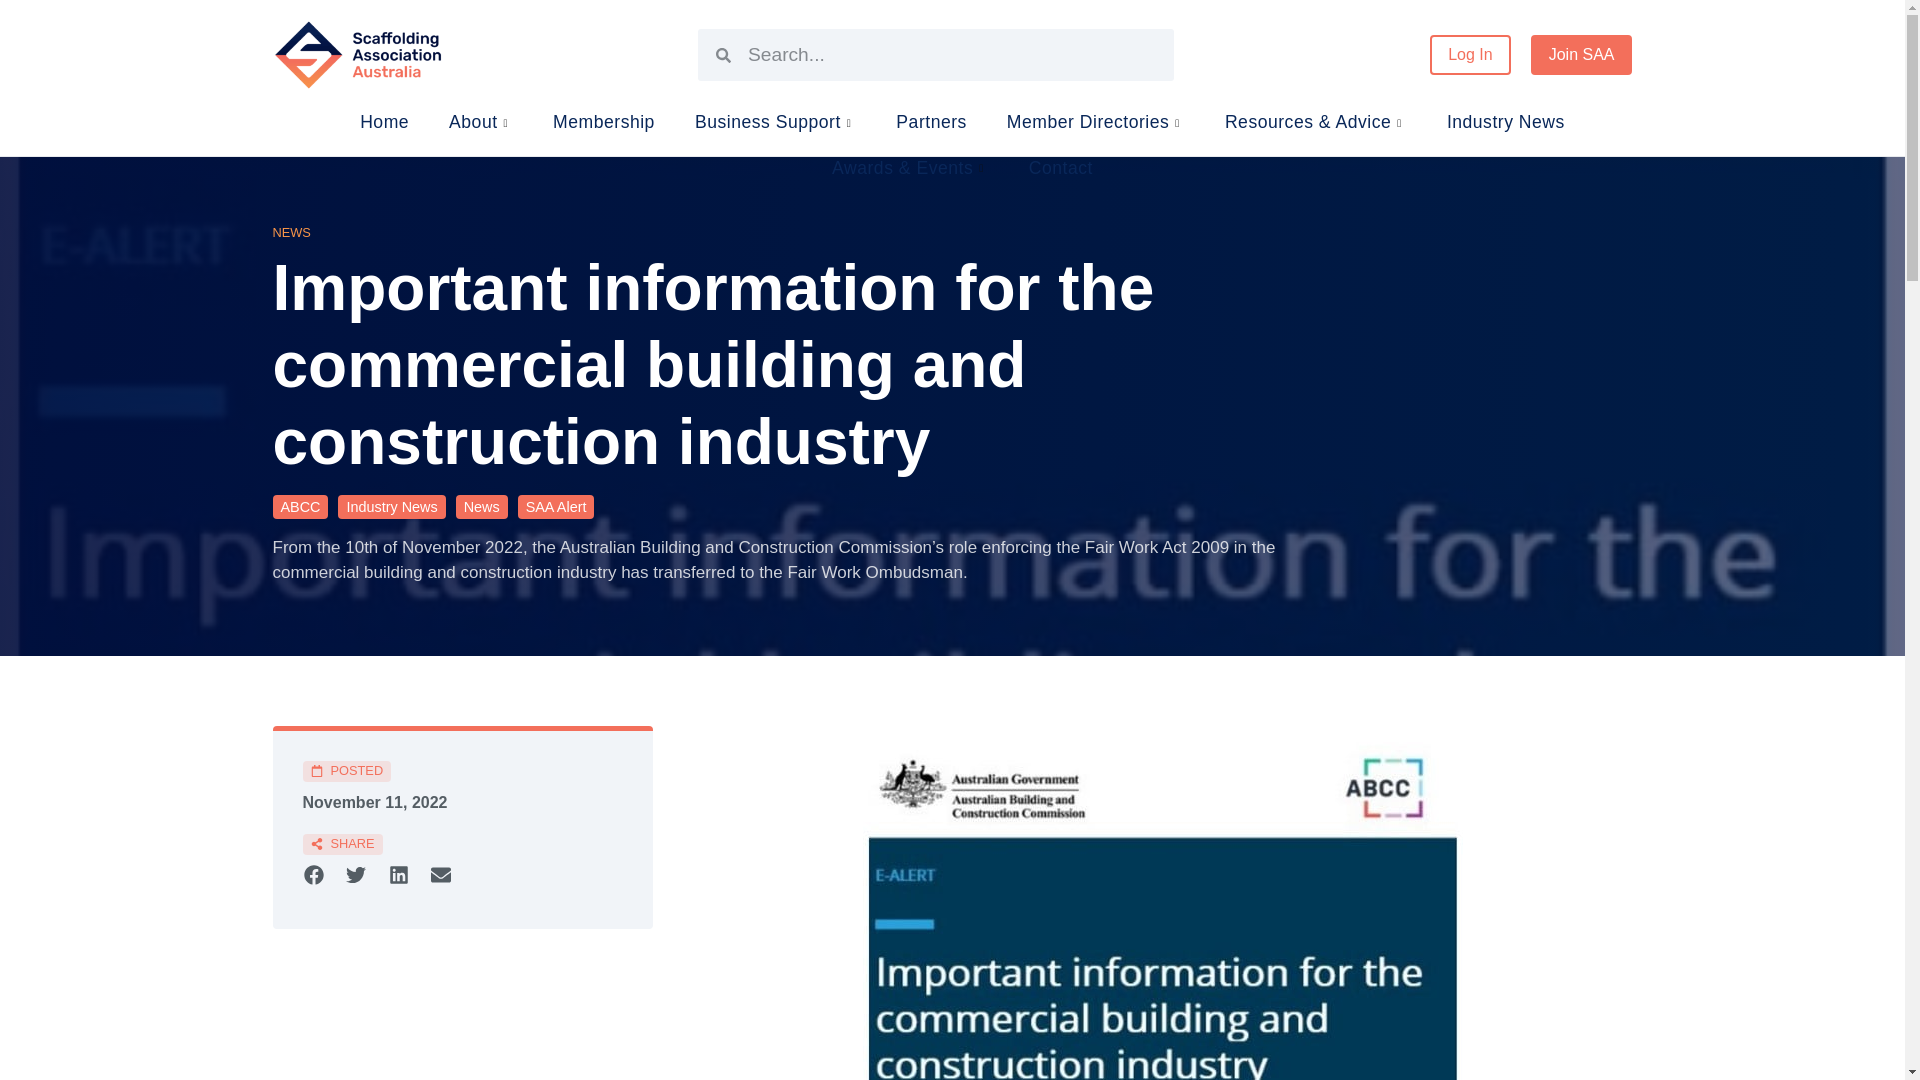  I want to click on Business Support, so click(776, 122).